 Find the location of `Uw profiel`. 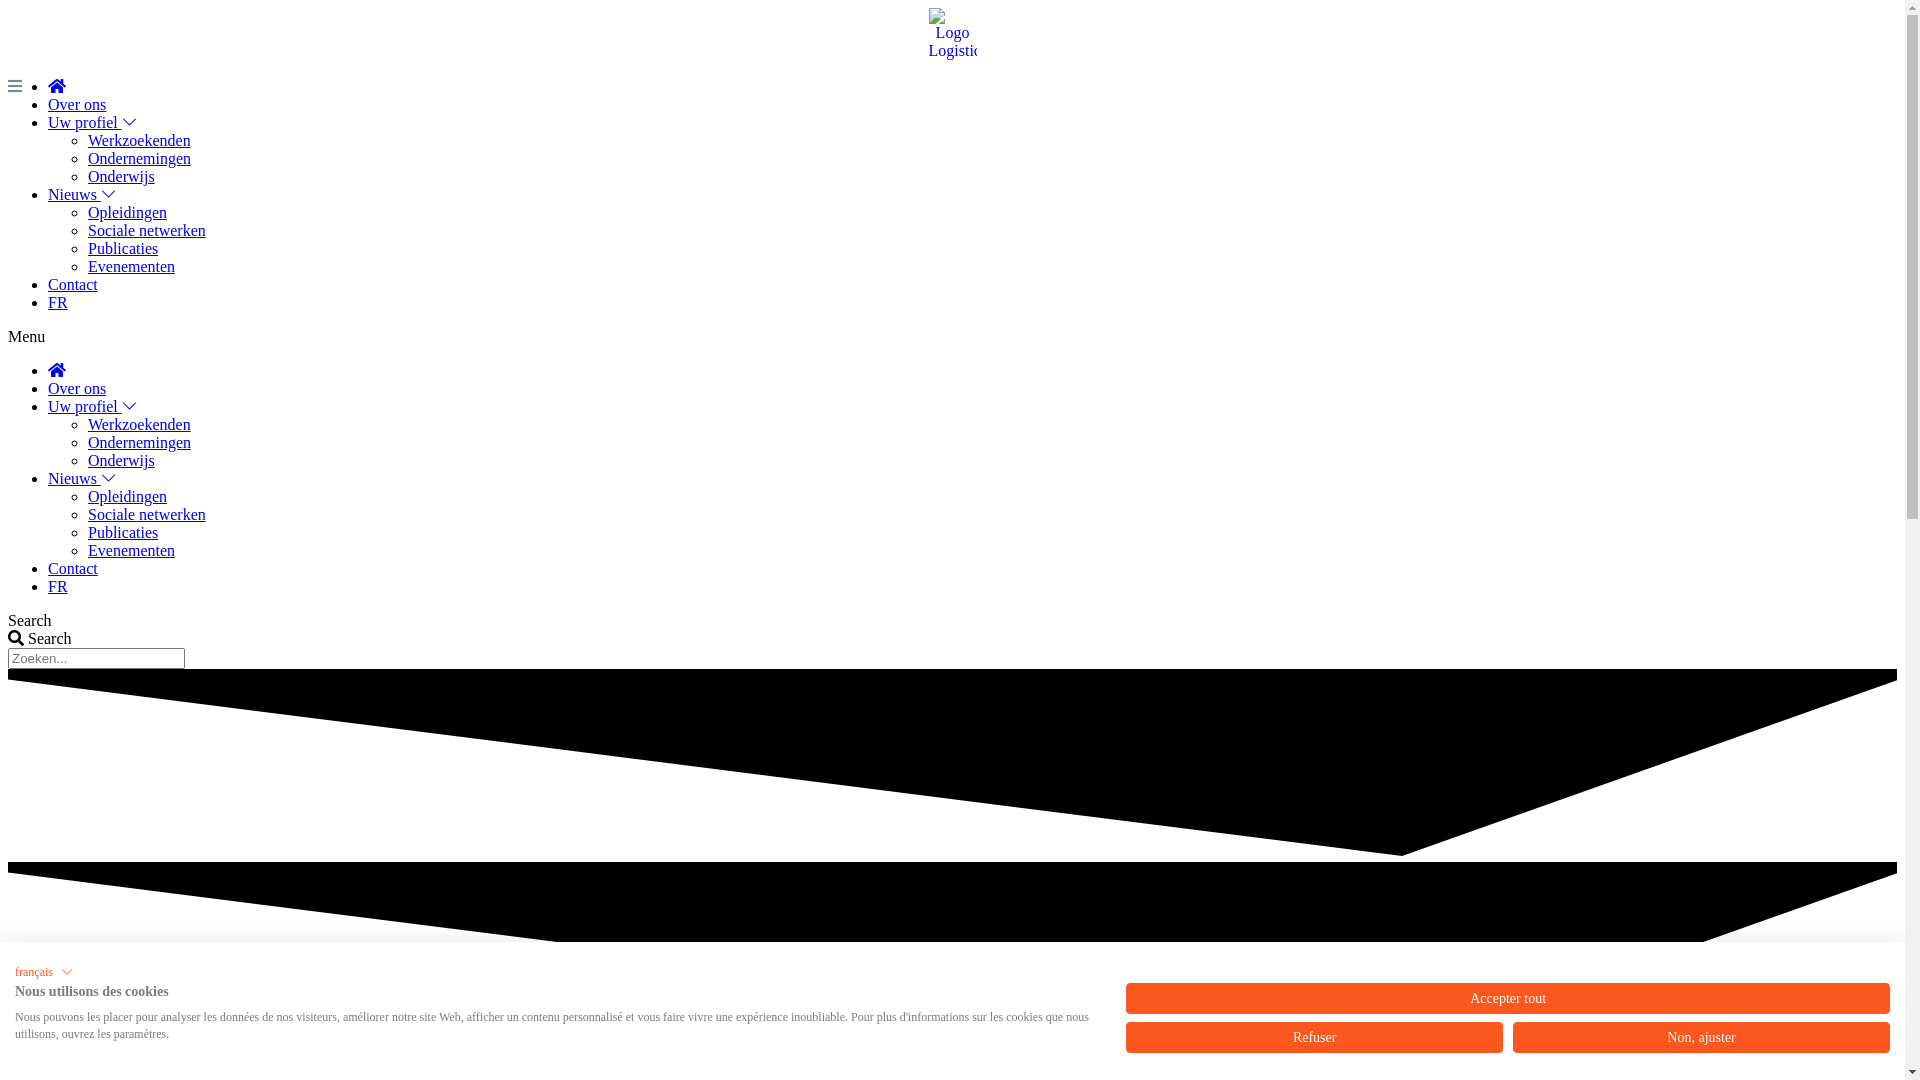

Uw profiel is located at coordinates (93, 406).